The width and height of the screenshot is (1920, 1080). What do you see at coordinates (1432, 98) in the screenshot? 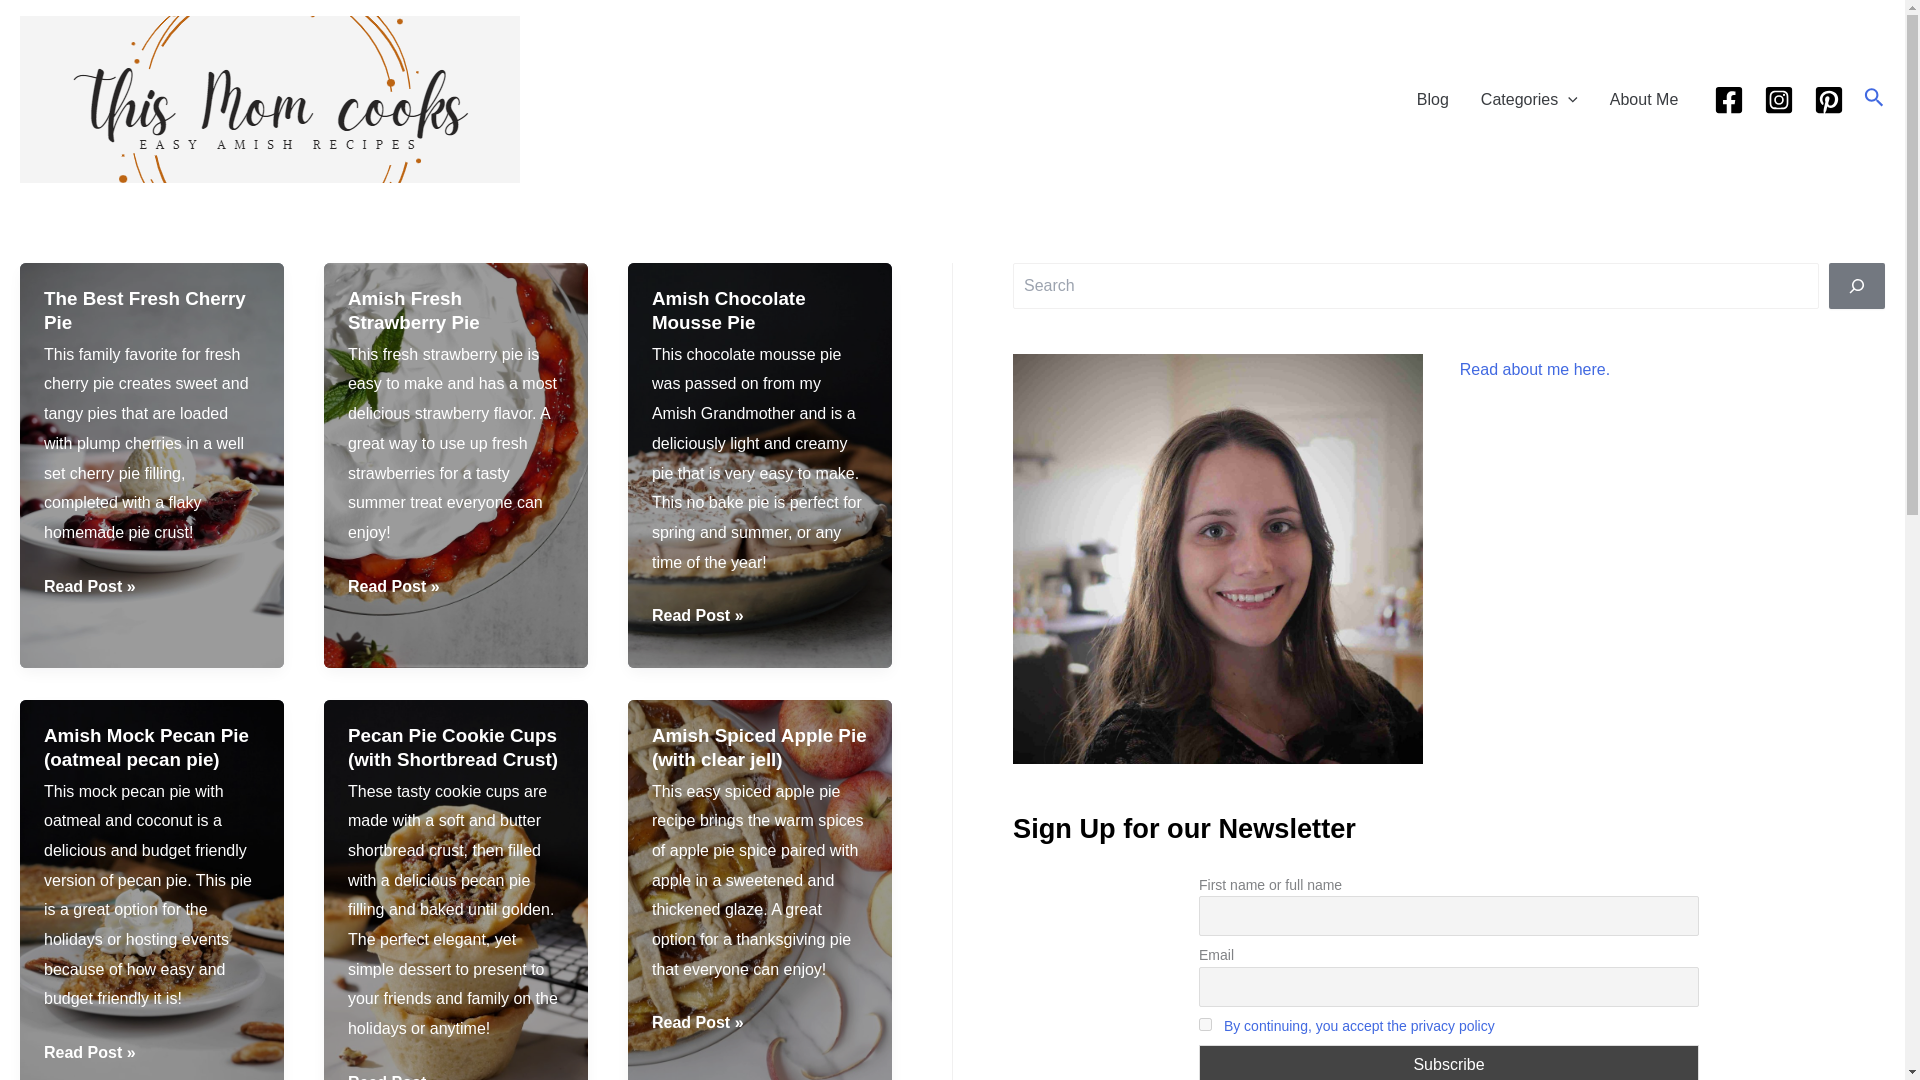
I see `Blog` at bounding box center [1432, 98].